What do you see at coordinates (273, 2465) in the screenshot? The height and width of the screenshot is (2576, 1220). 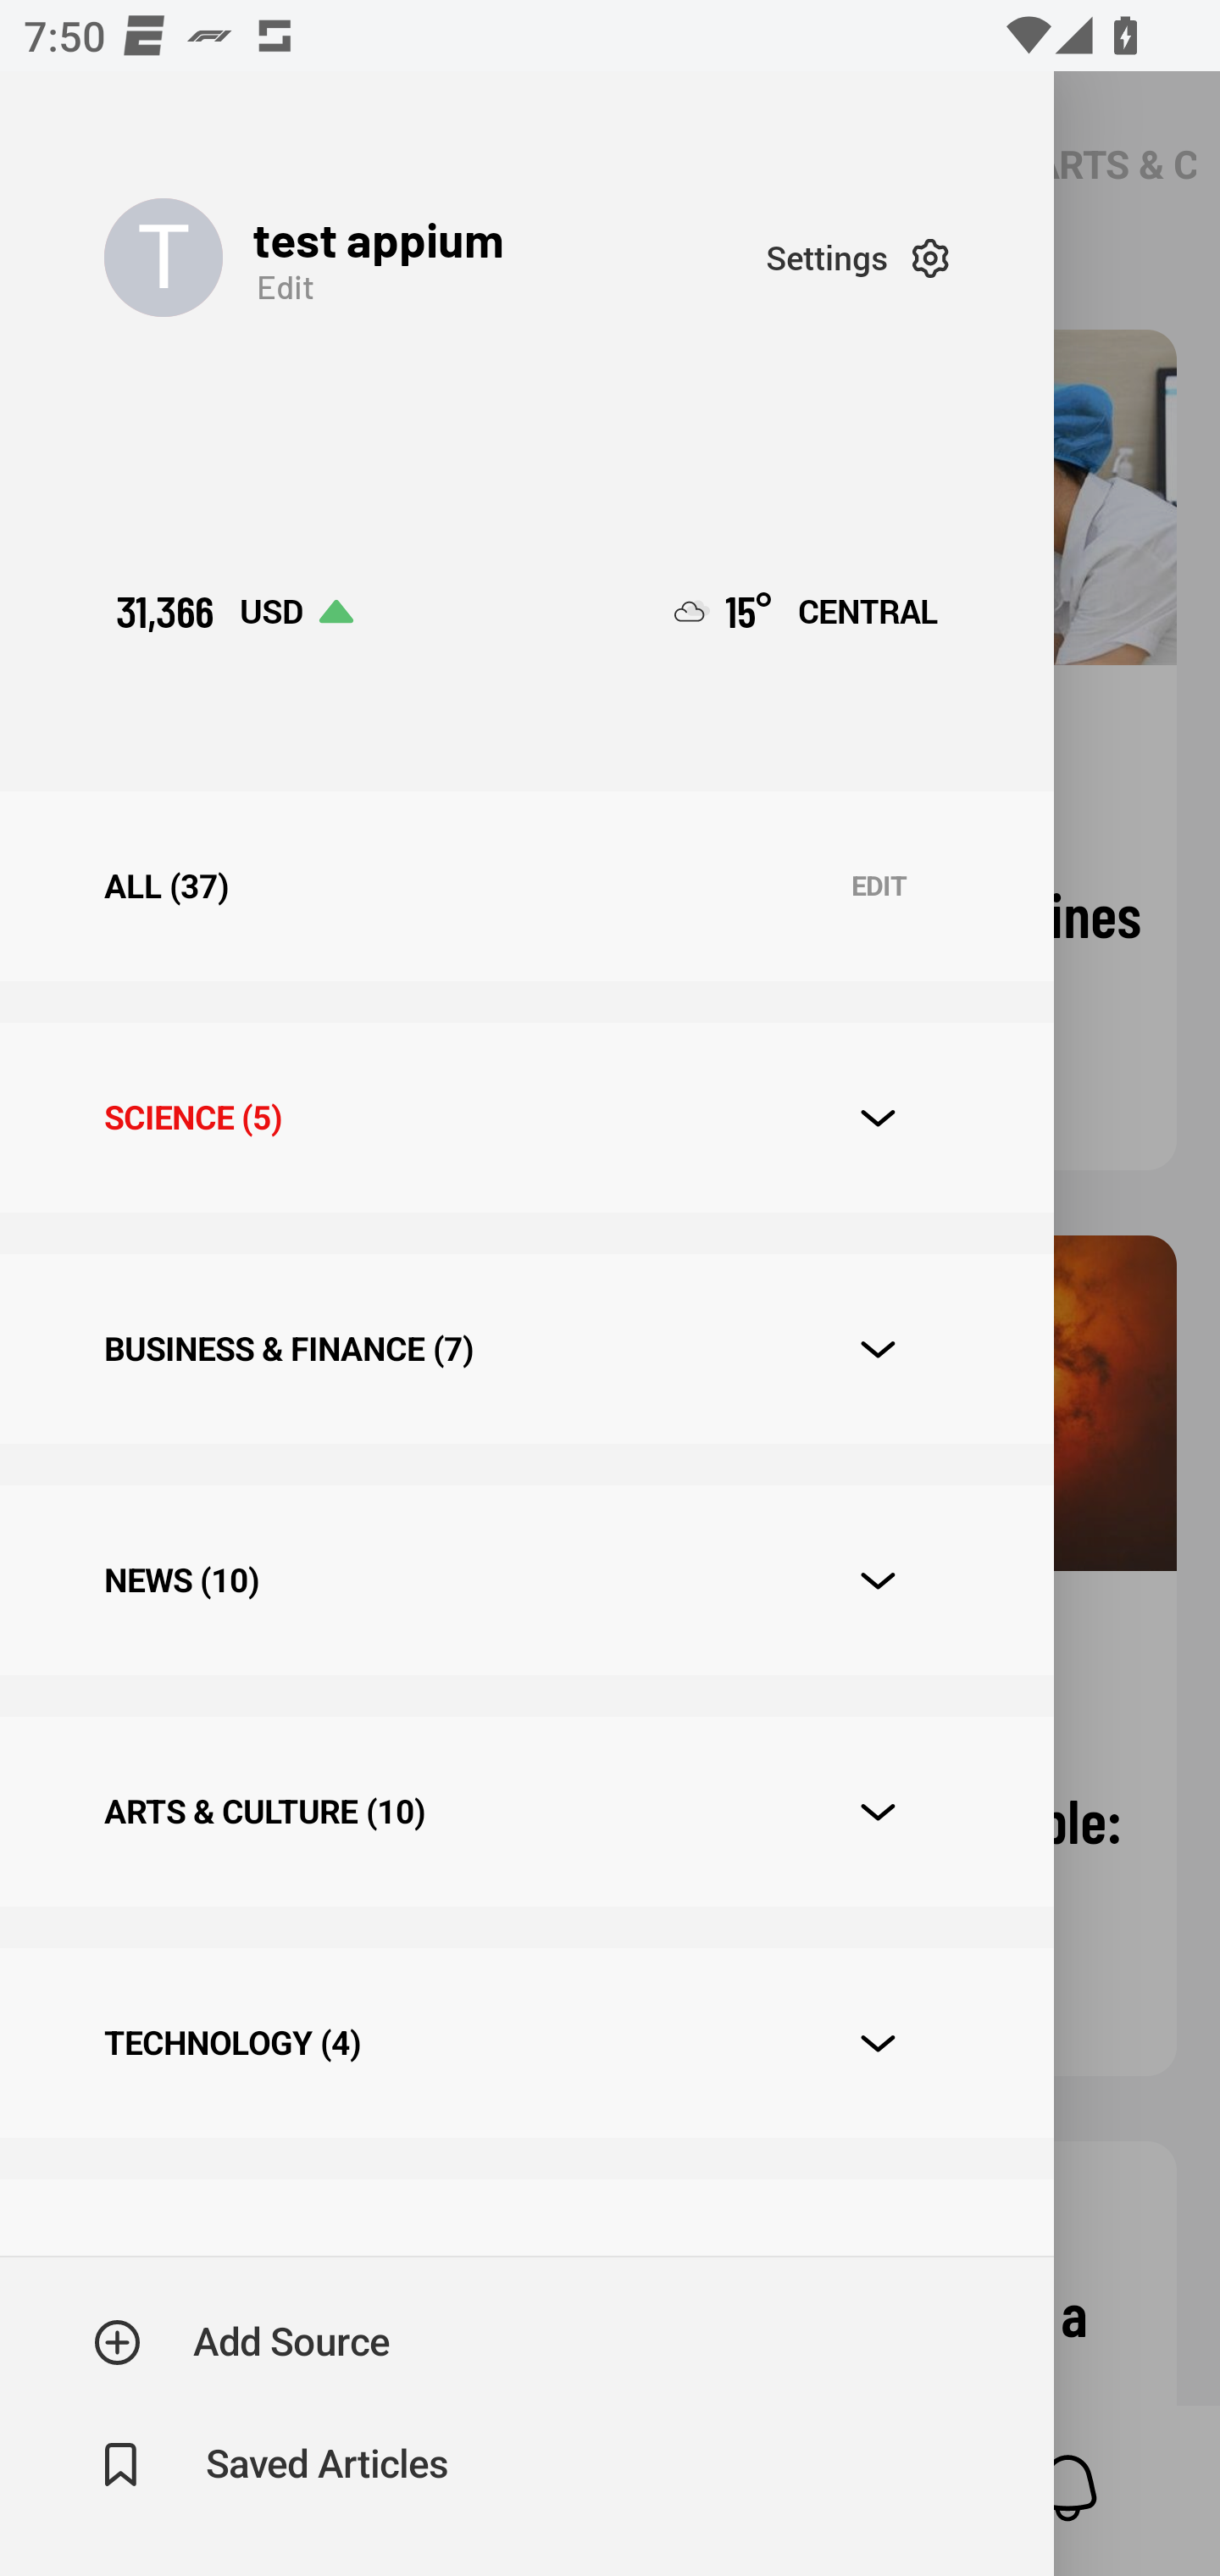 I see `Open Saved News  Saved Articles` at bounding box center [273, 2465].